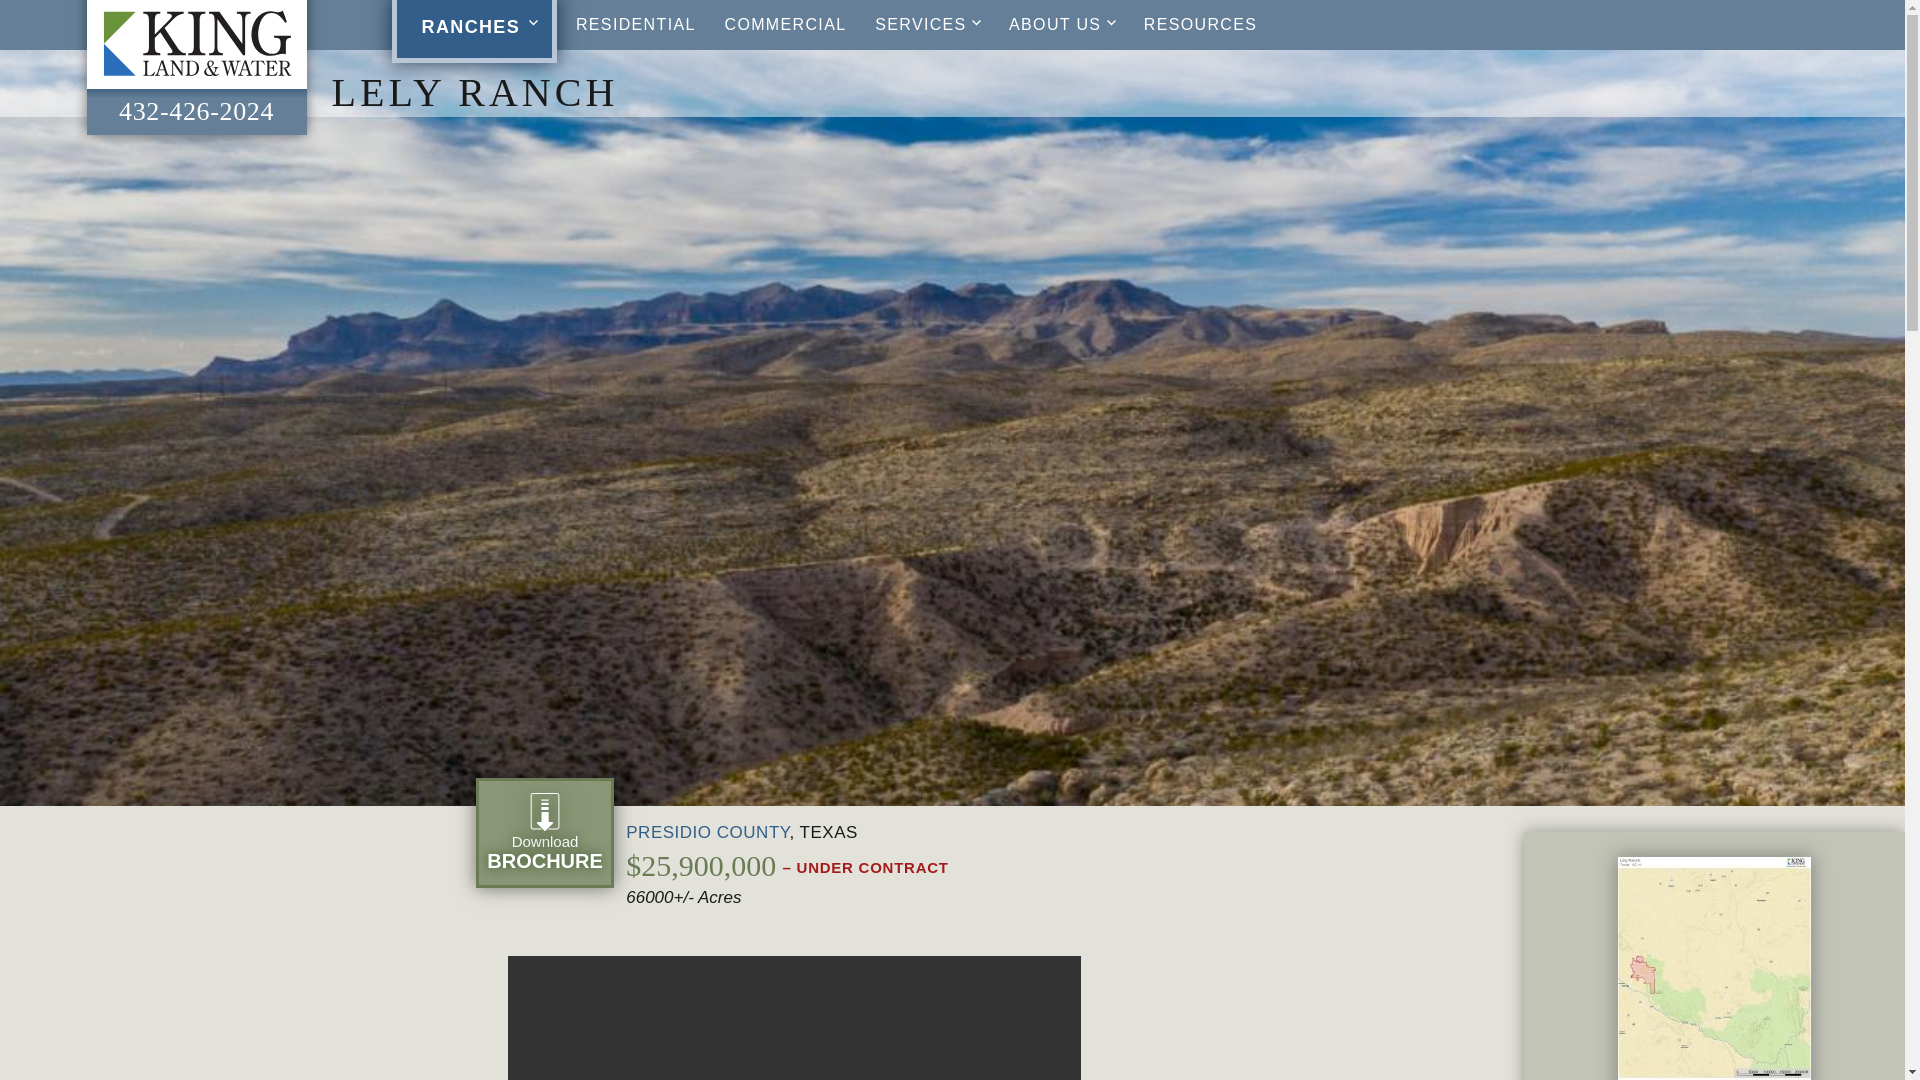  What do you see at coordinates (636, 24) in the screenshot?
I see `RESIDENTIAL` at bounding box center [636, 24].